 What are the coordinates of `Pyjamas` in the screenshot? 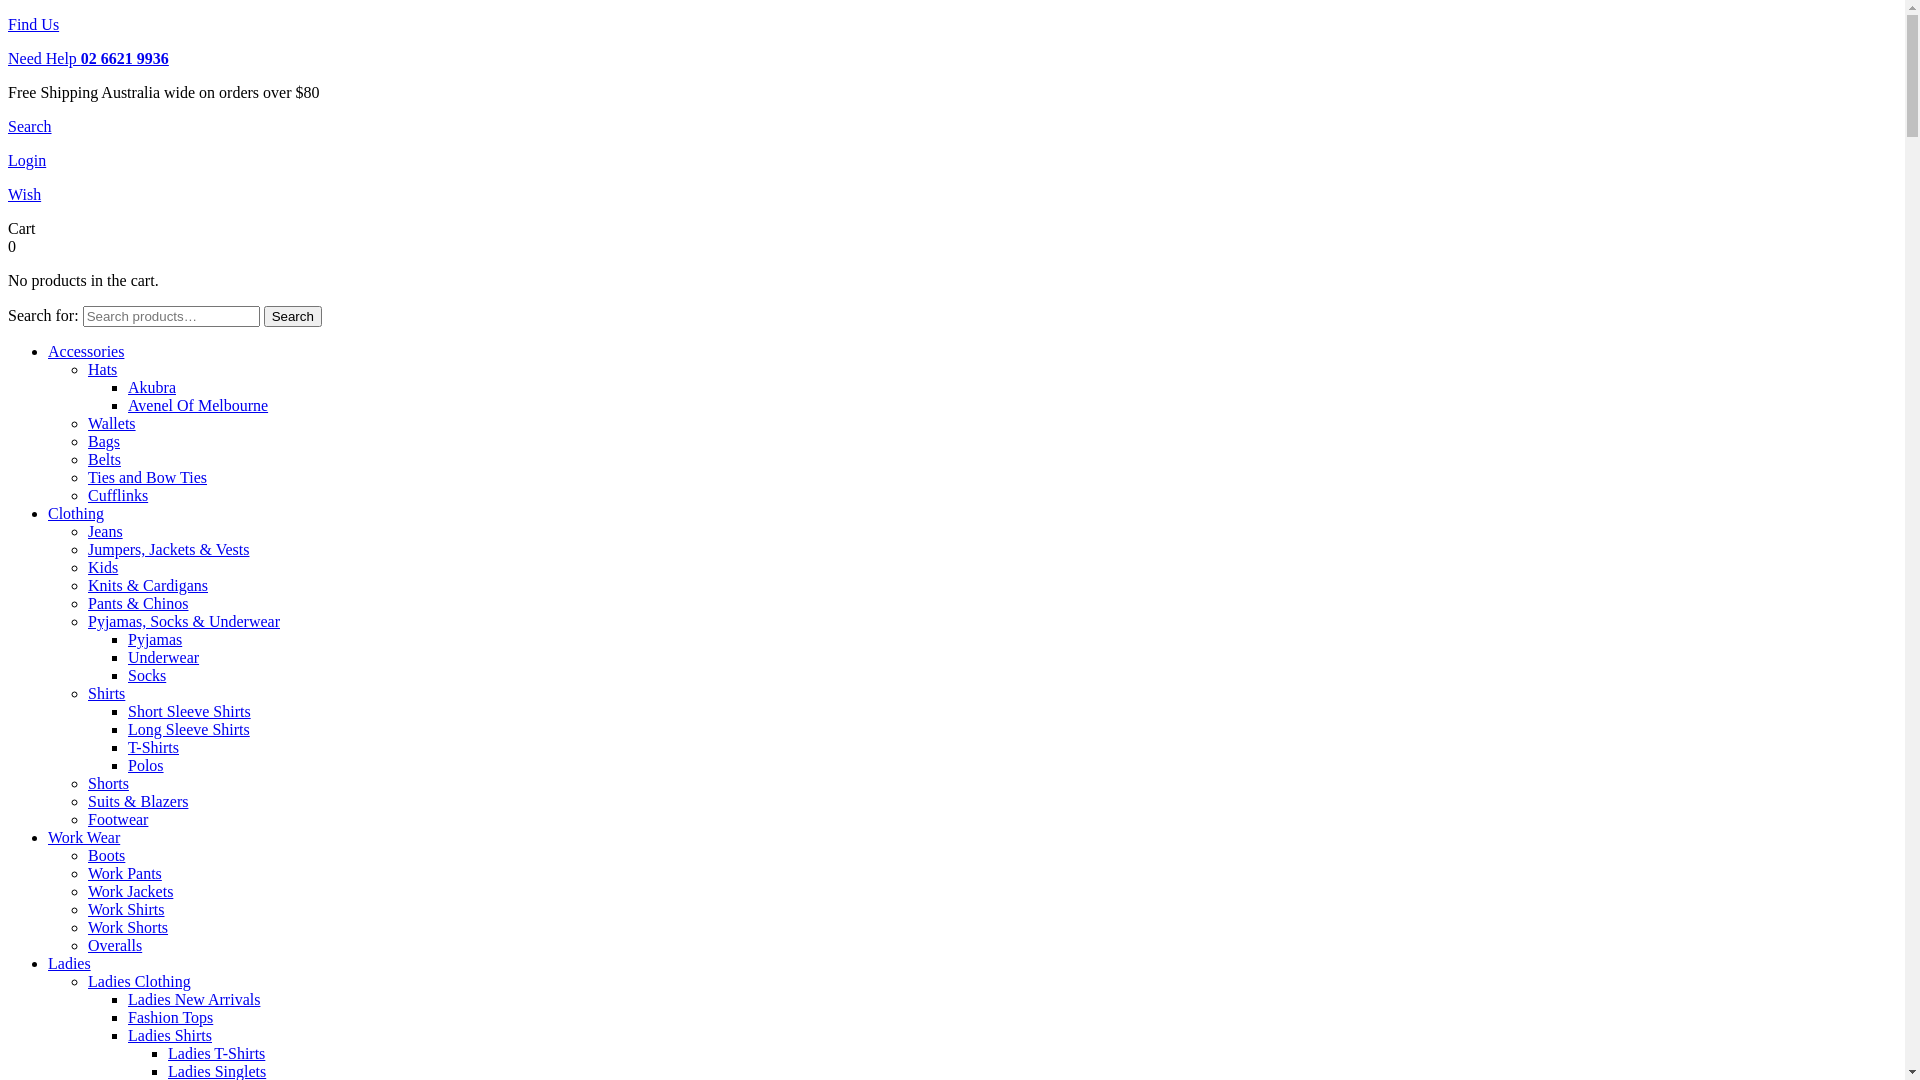 It's located at (155, 640).